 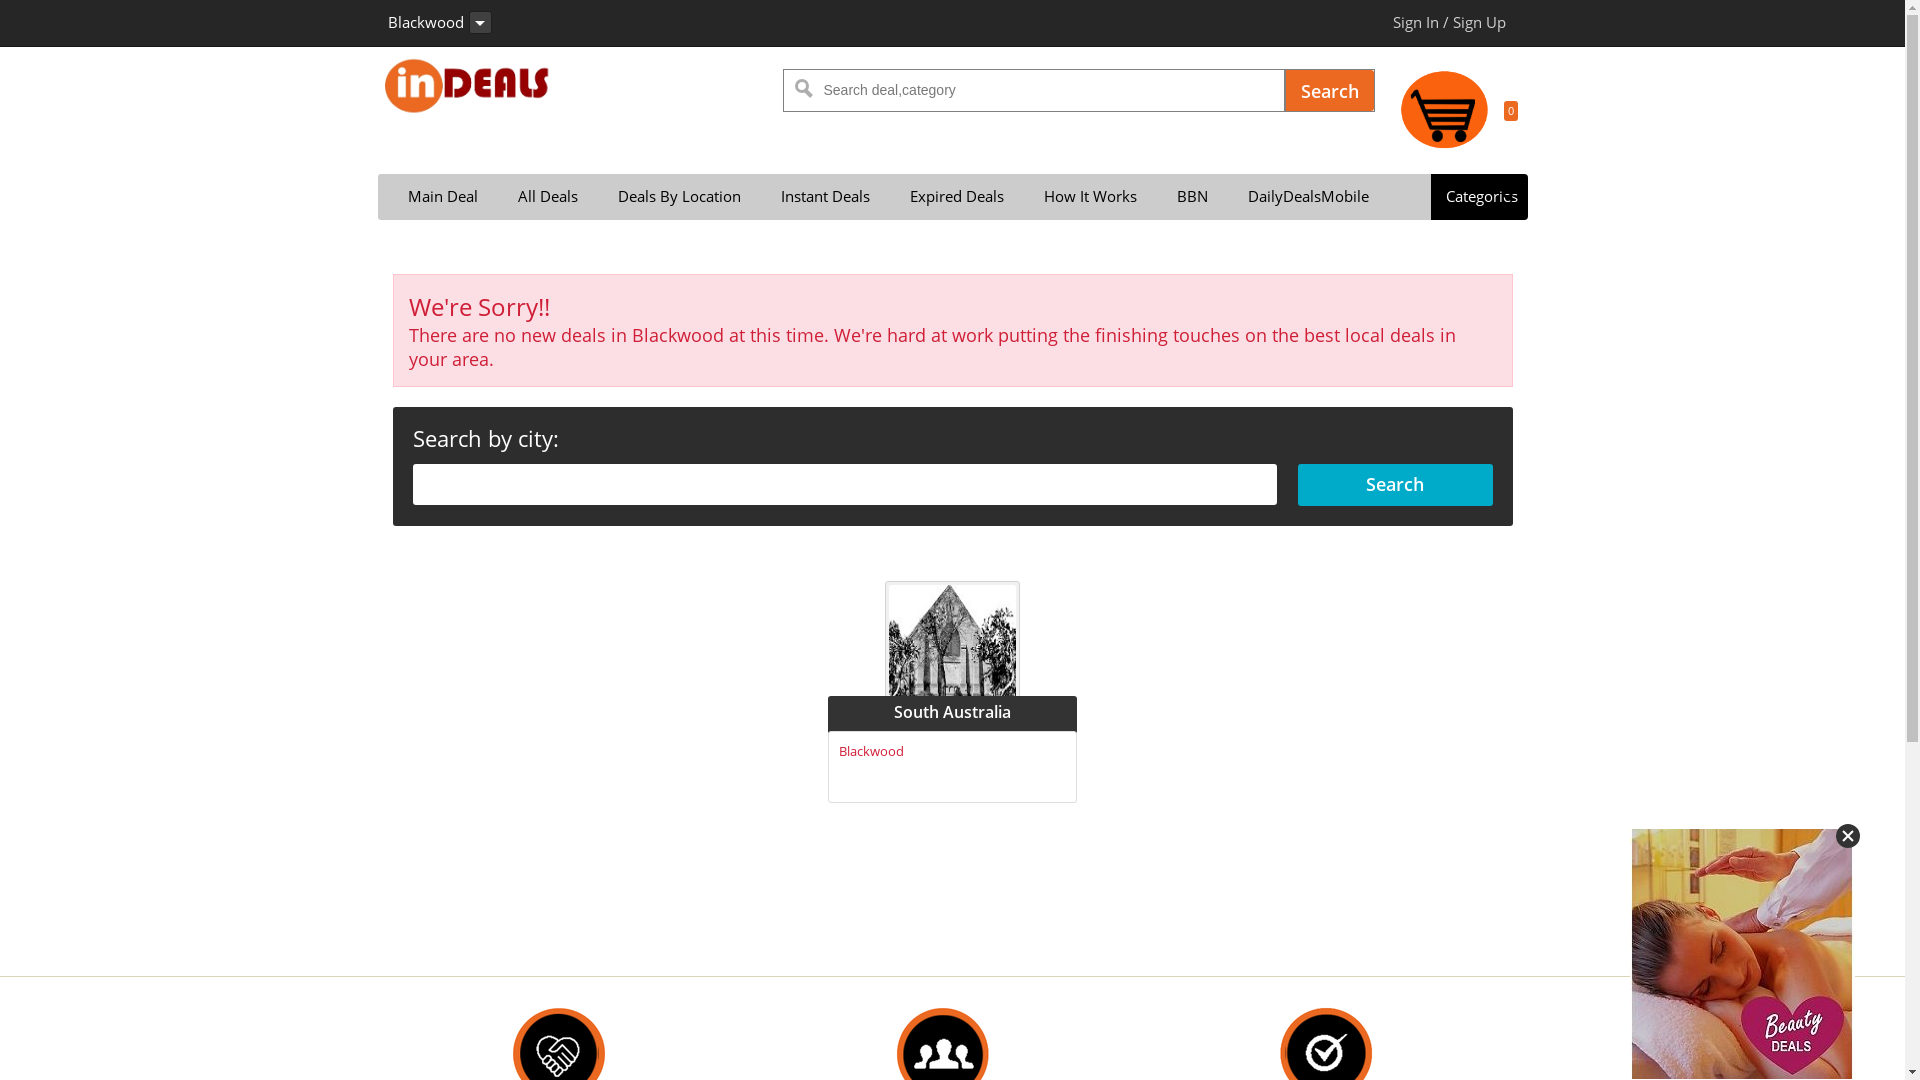 What do you see at coordinates (440, 23) in the screenshot?
I see `Blackwood` at bounding box center [440, 23].